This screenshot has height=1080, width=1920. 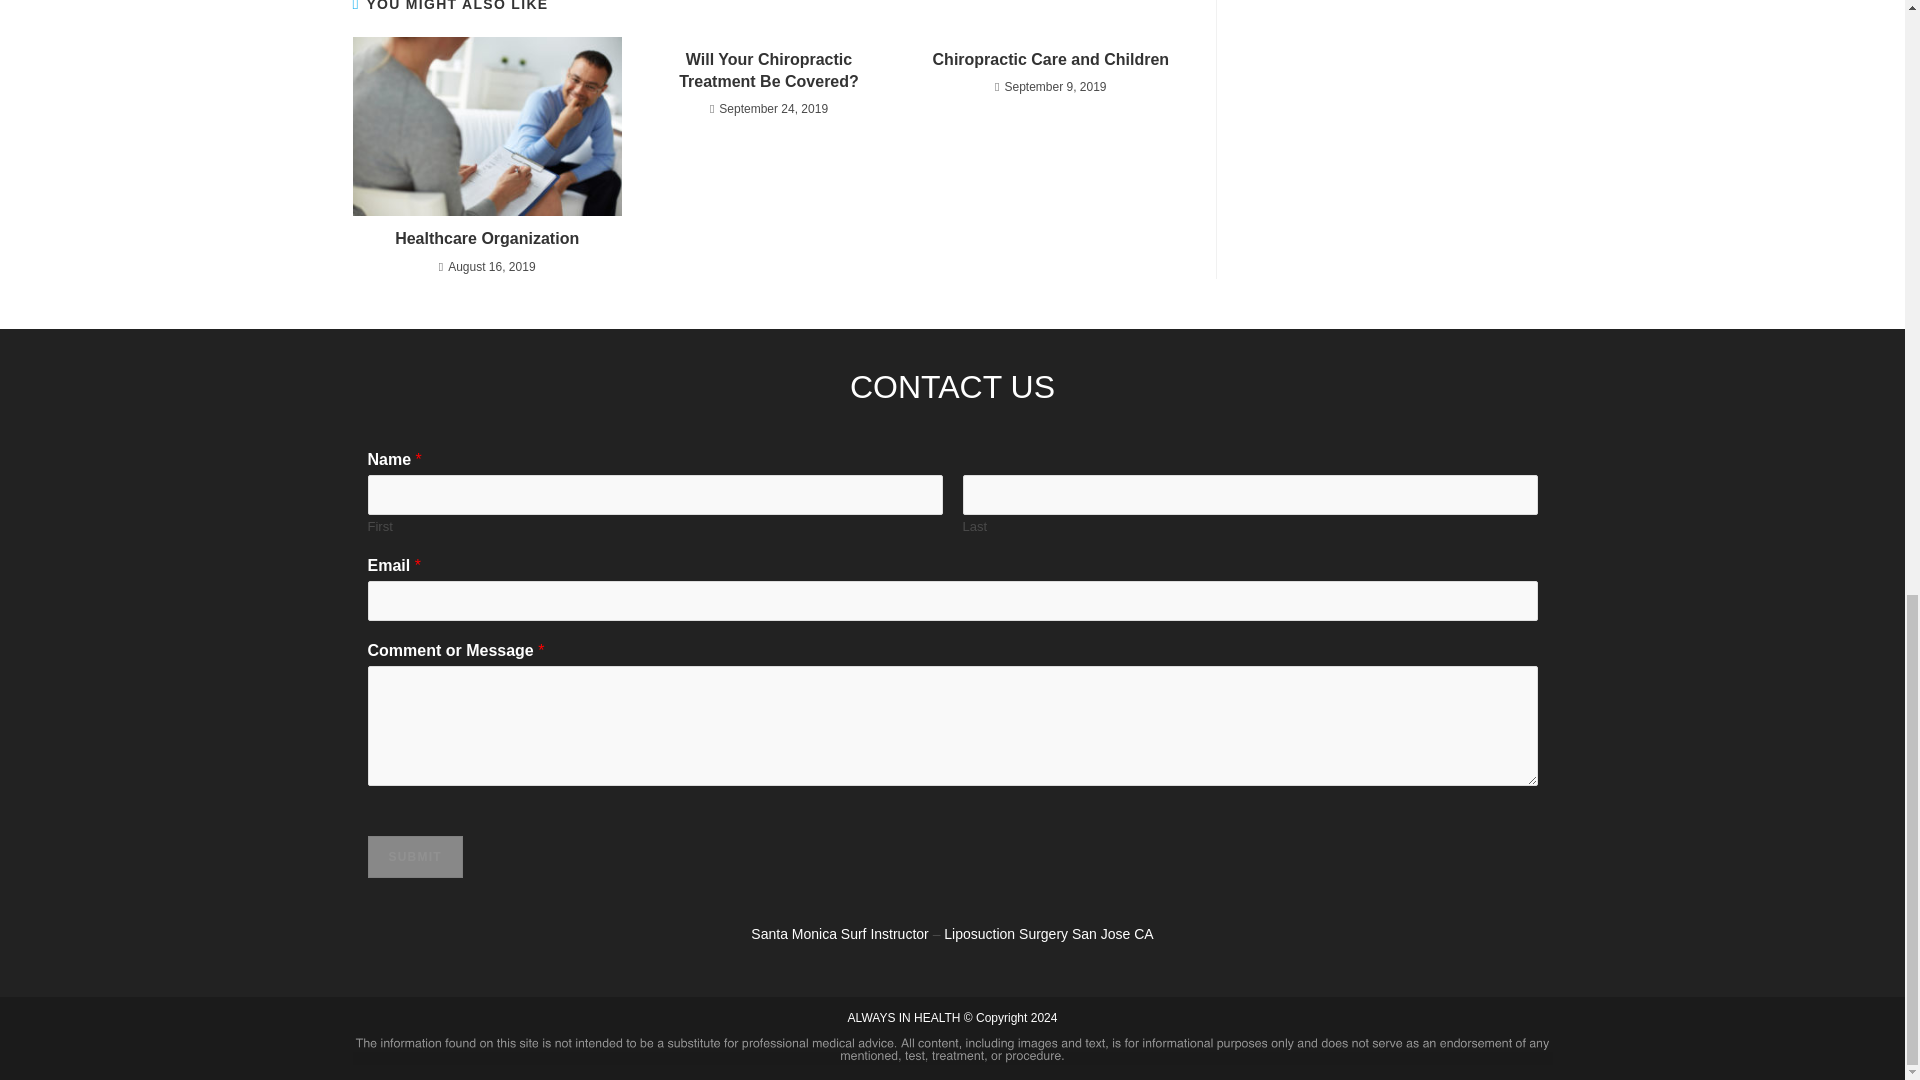 What do you see at coordinates (768, 70) in the screenshot?
I see `Will Your Chiropractic Treatment Be Covered?` at bounding box center [768, 70].